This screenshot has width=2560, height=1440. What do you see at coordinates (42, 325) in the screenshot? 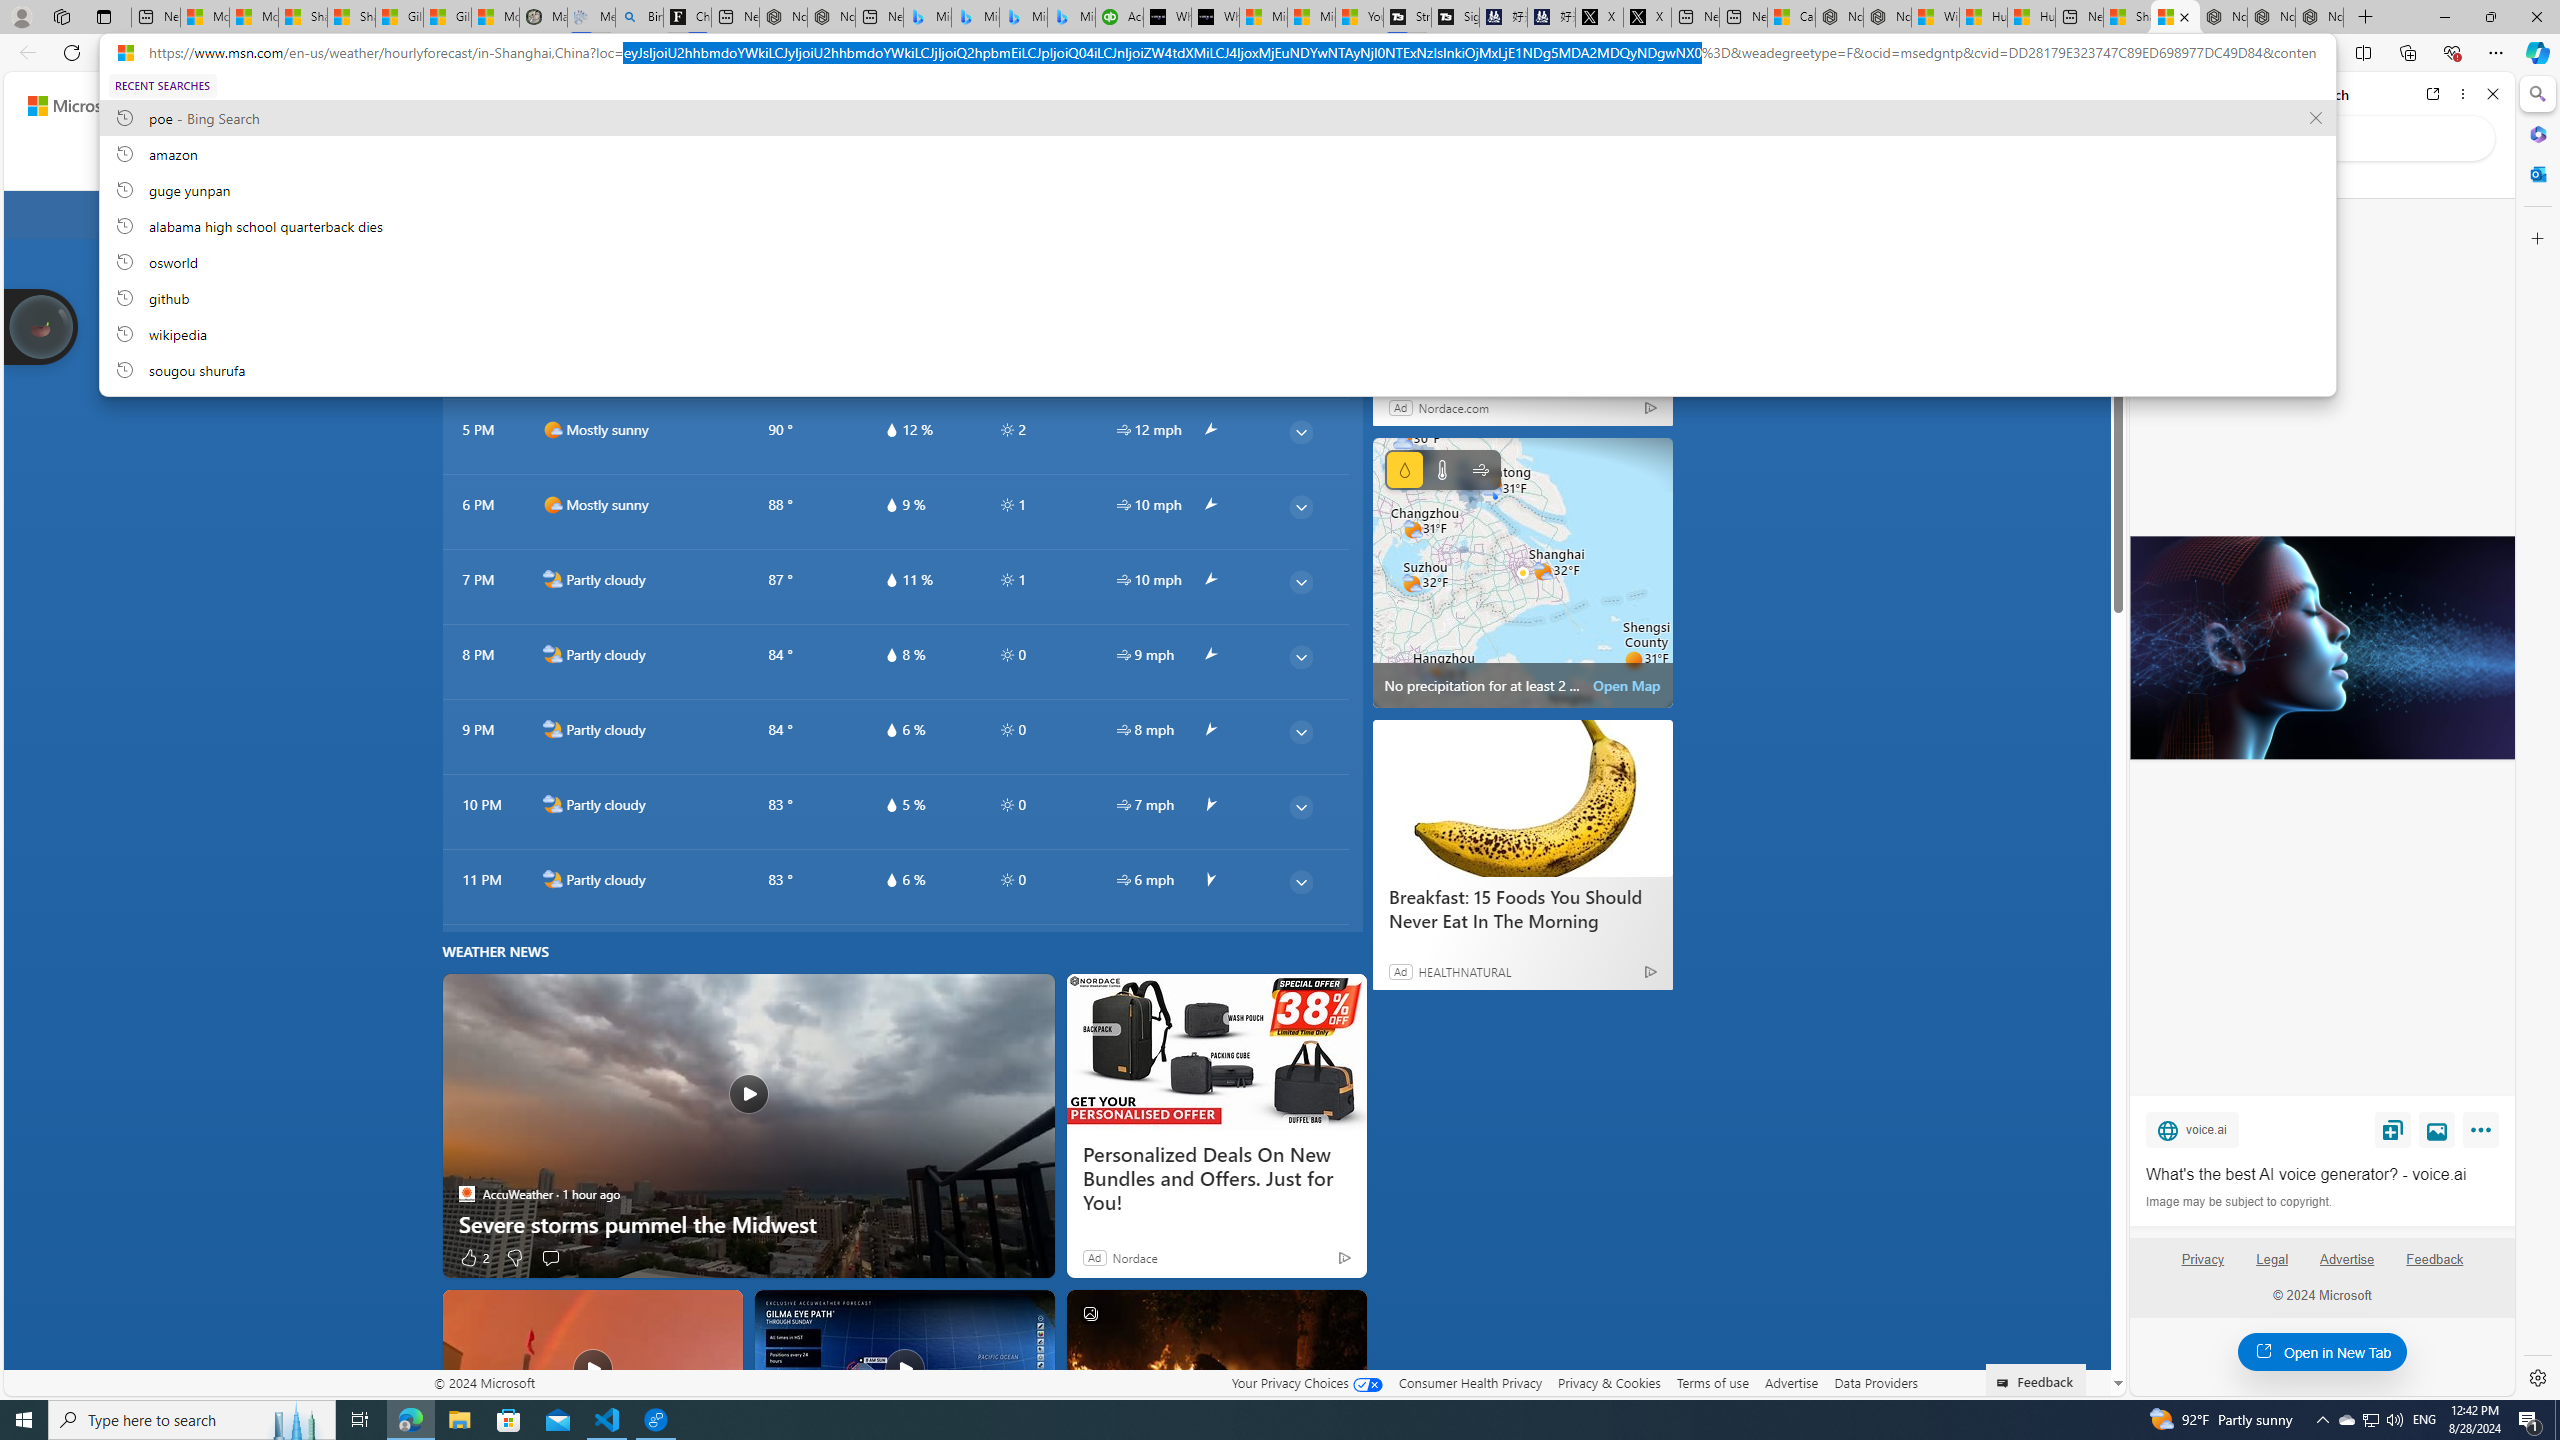
I see `Join us in planting real trees to help our planet!` at bounding box center [42, 325].